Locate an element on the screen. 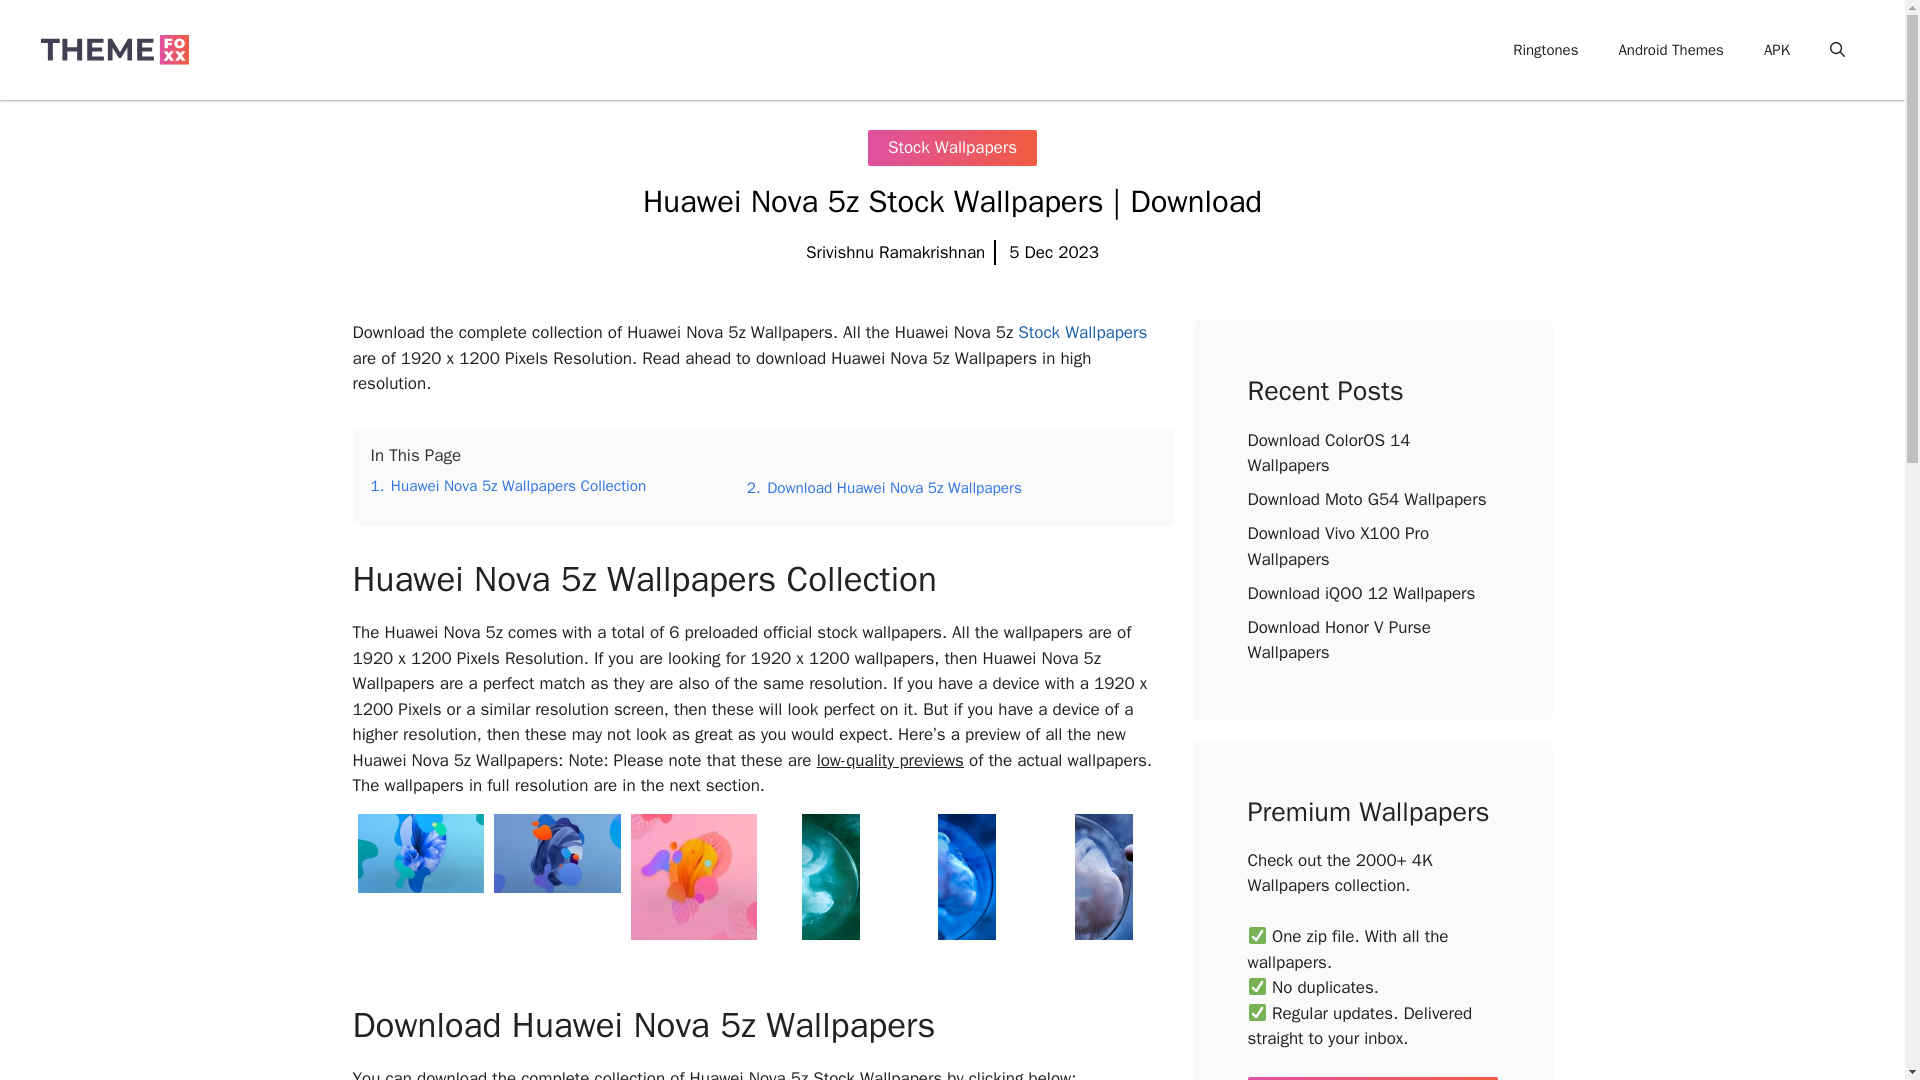  Download Honor V Purse Wallpapers is located at coordinates (1339, 640).